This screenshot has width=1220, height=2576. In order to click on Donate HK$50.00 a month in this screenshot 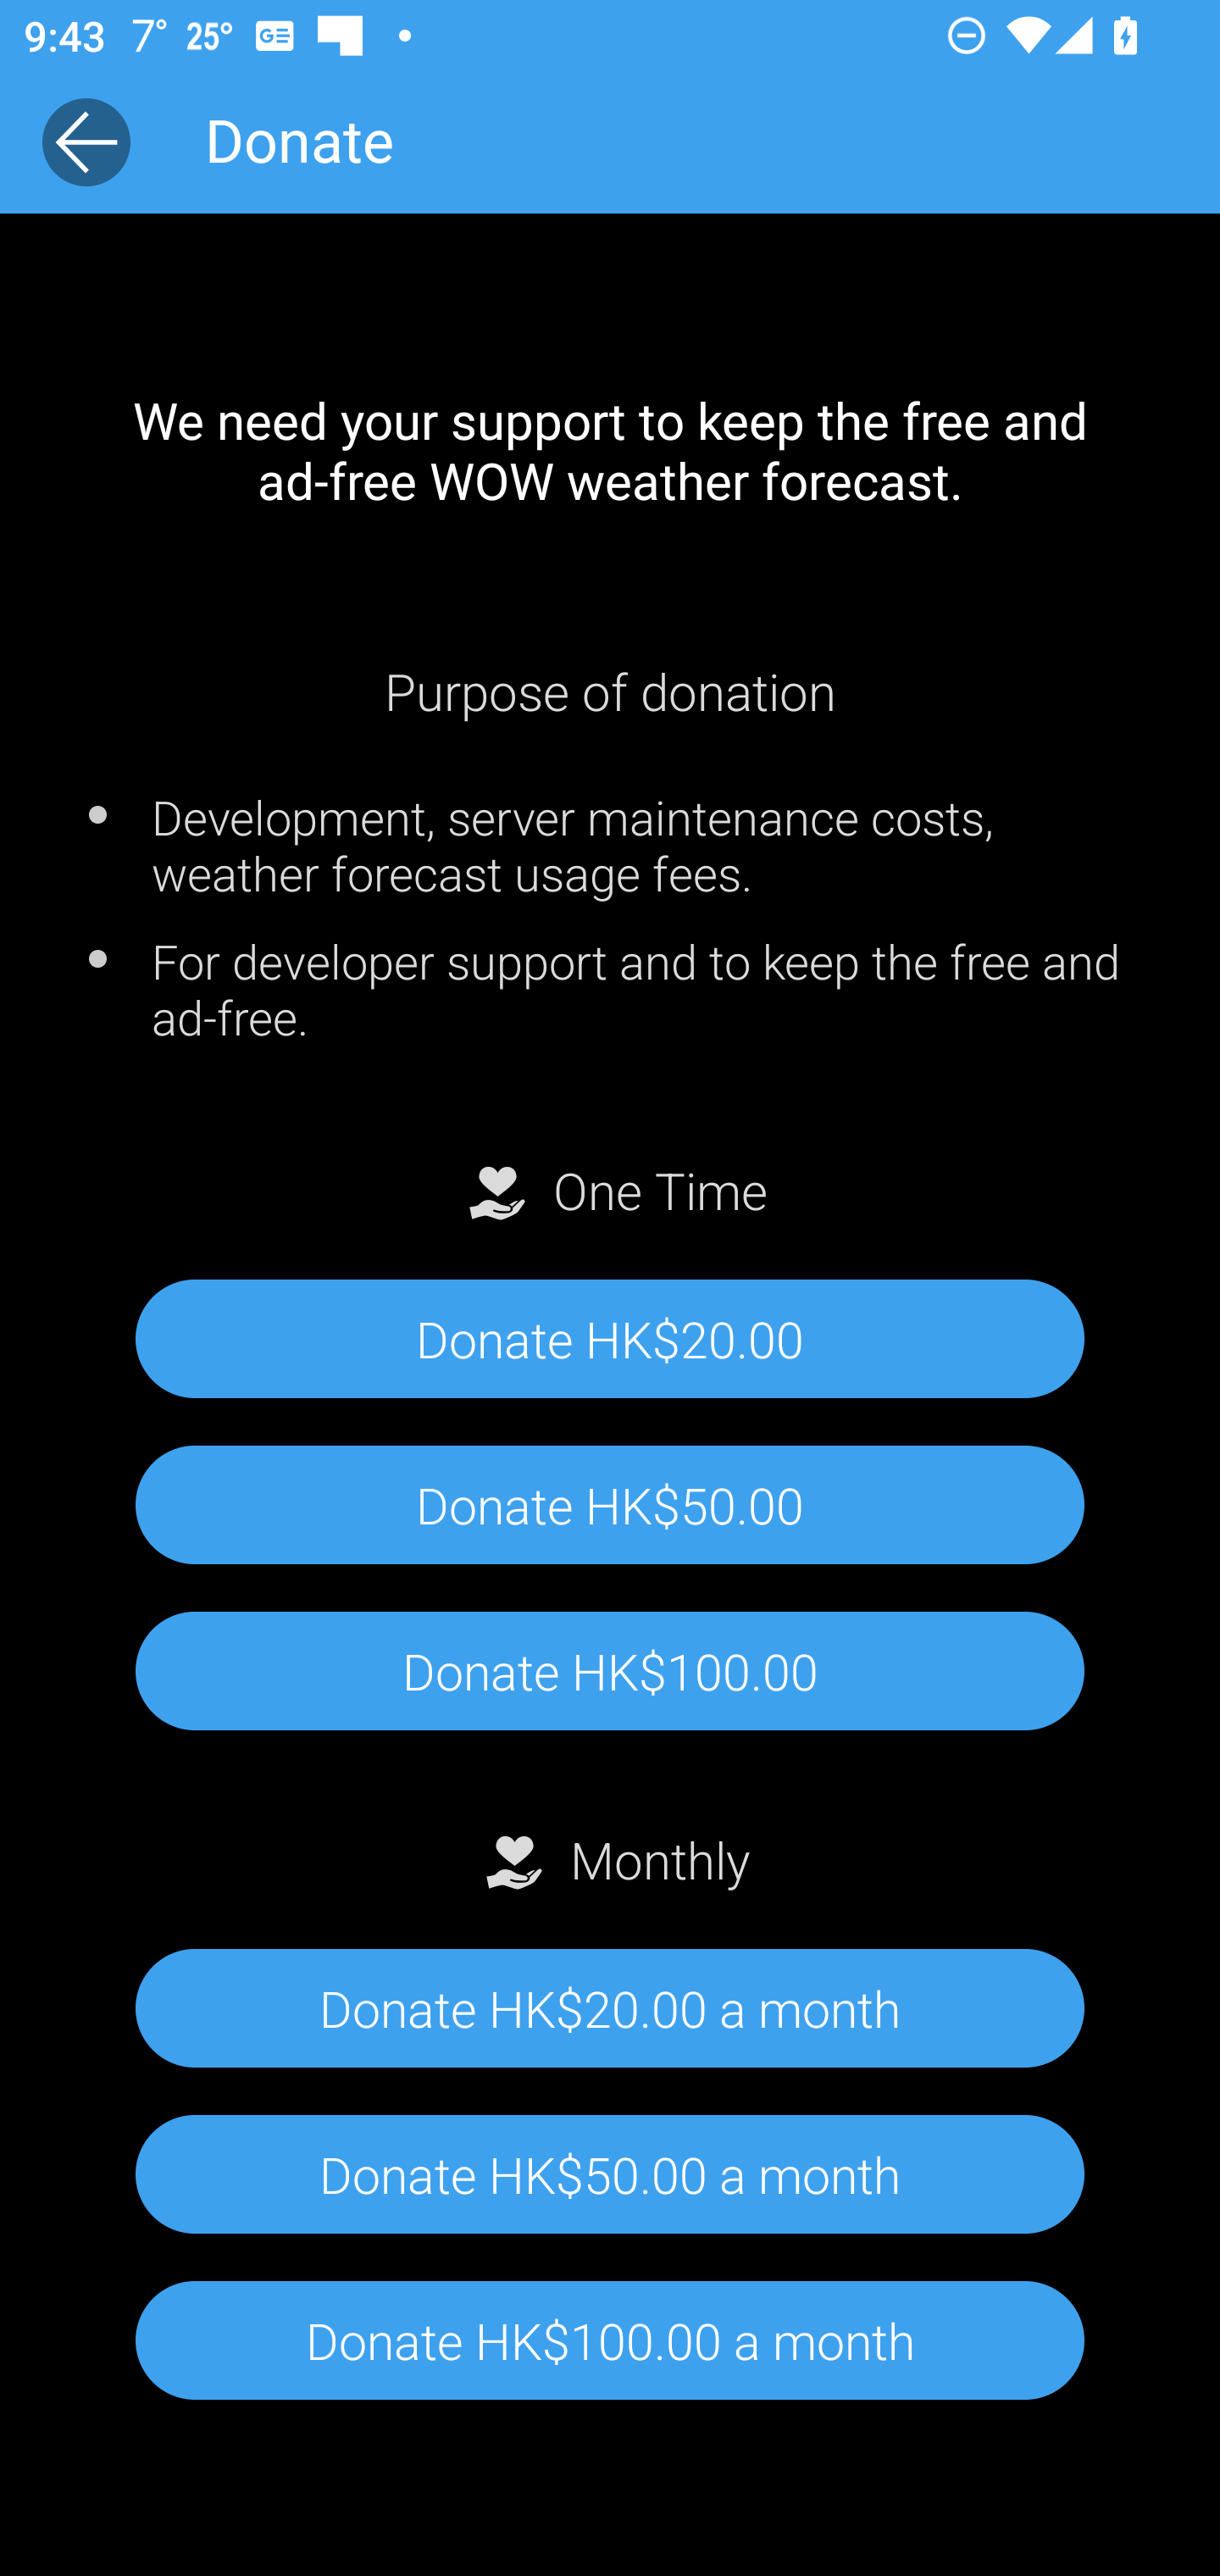, I will do `click(610, 2173)`.